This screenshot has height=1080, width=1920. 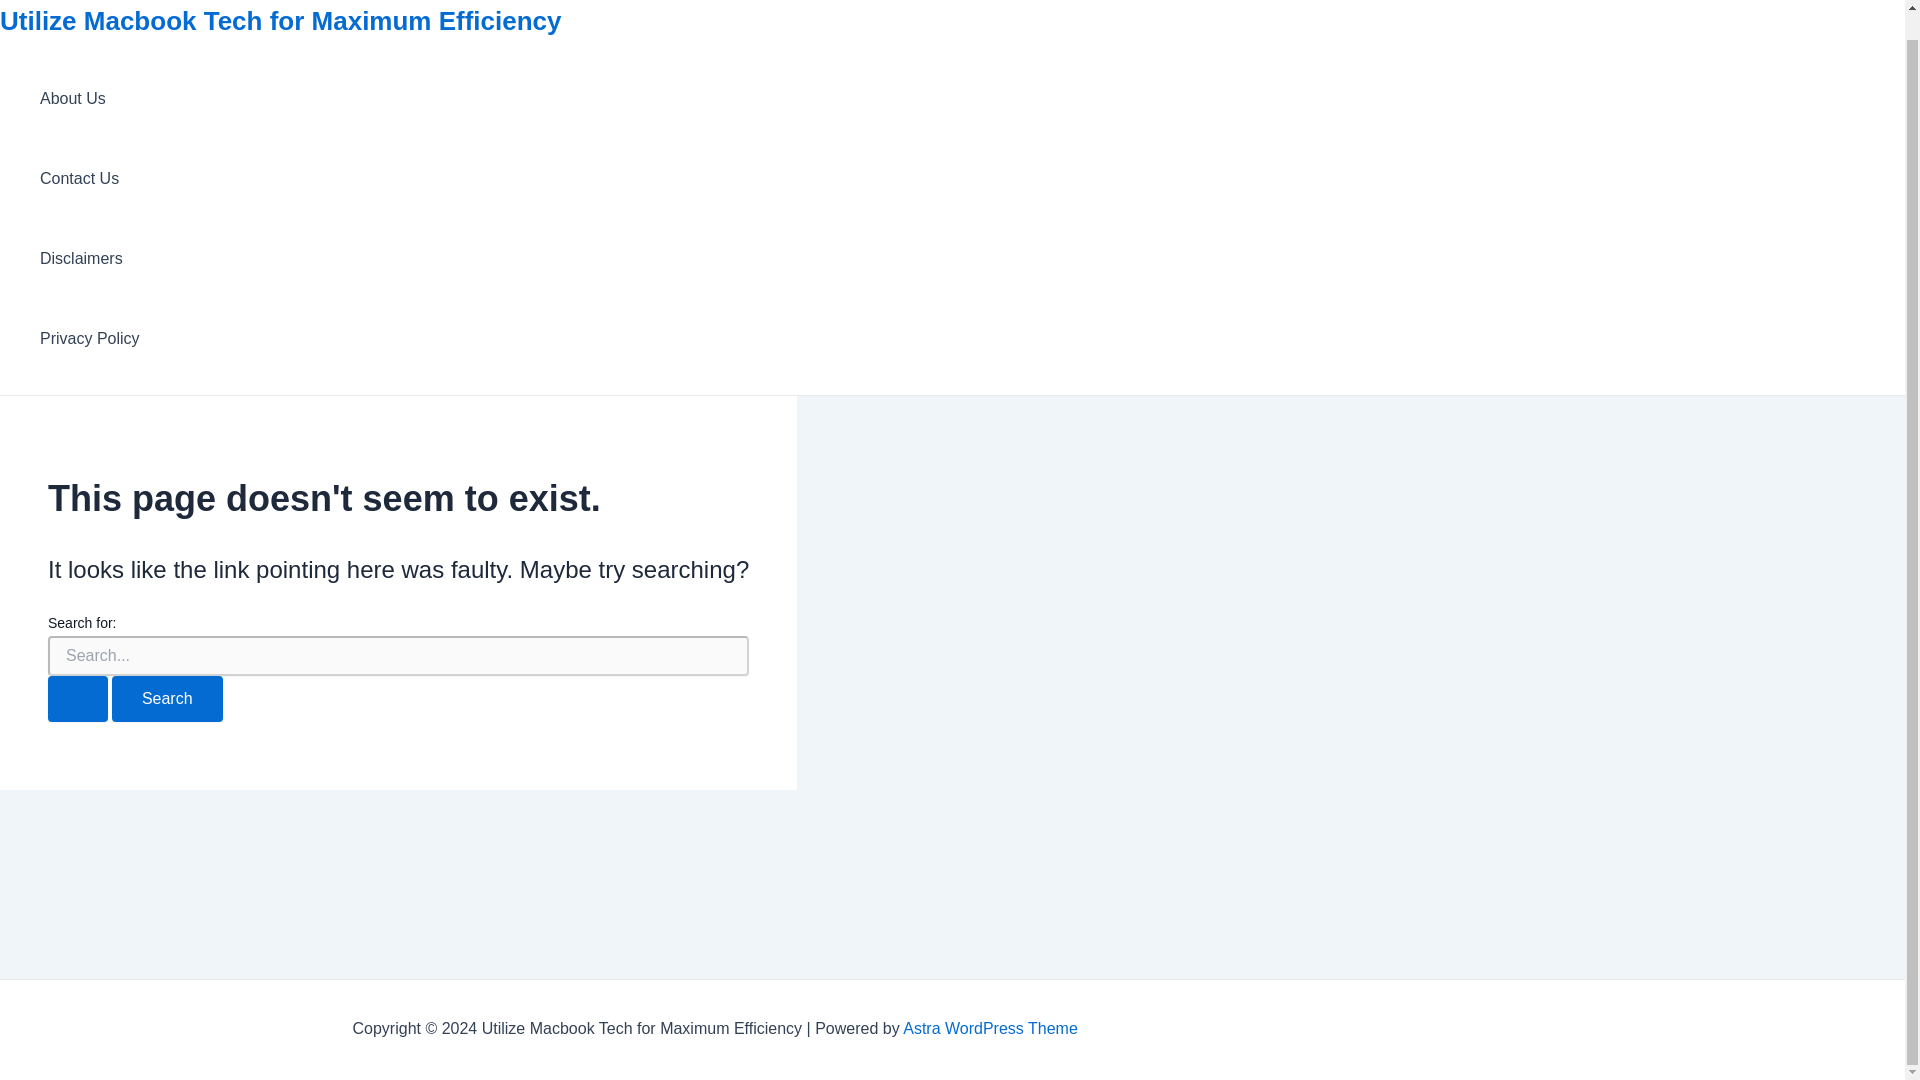 What do you see at coordinates (990, 1028) in the screenshot?
I see `Astra WordPress Theme` at bounding box center [990, 1028].